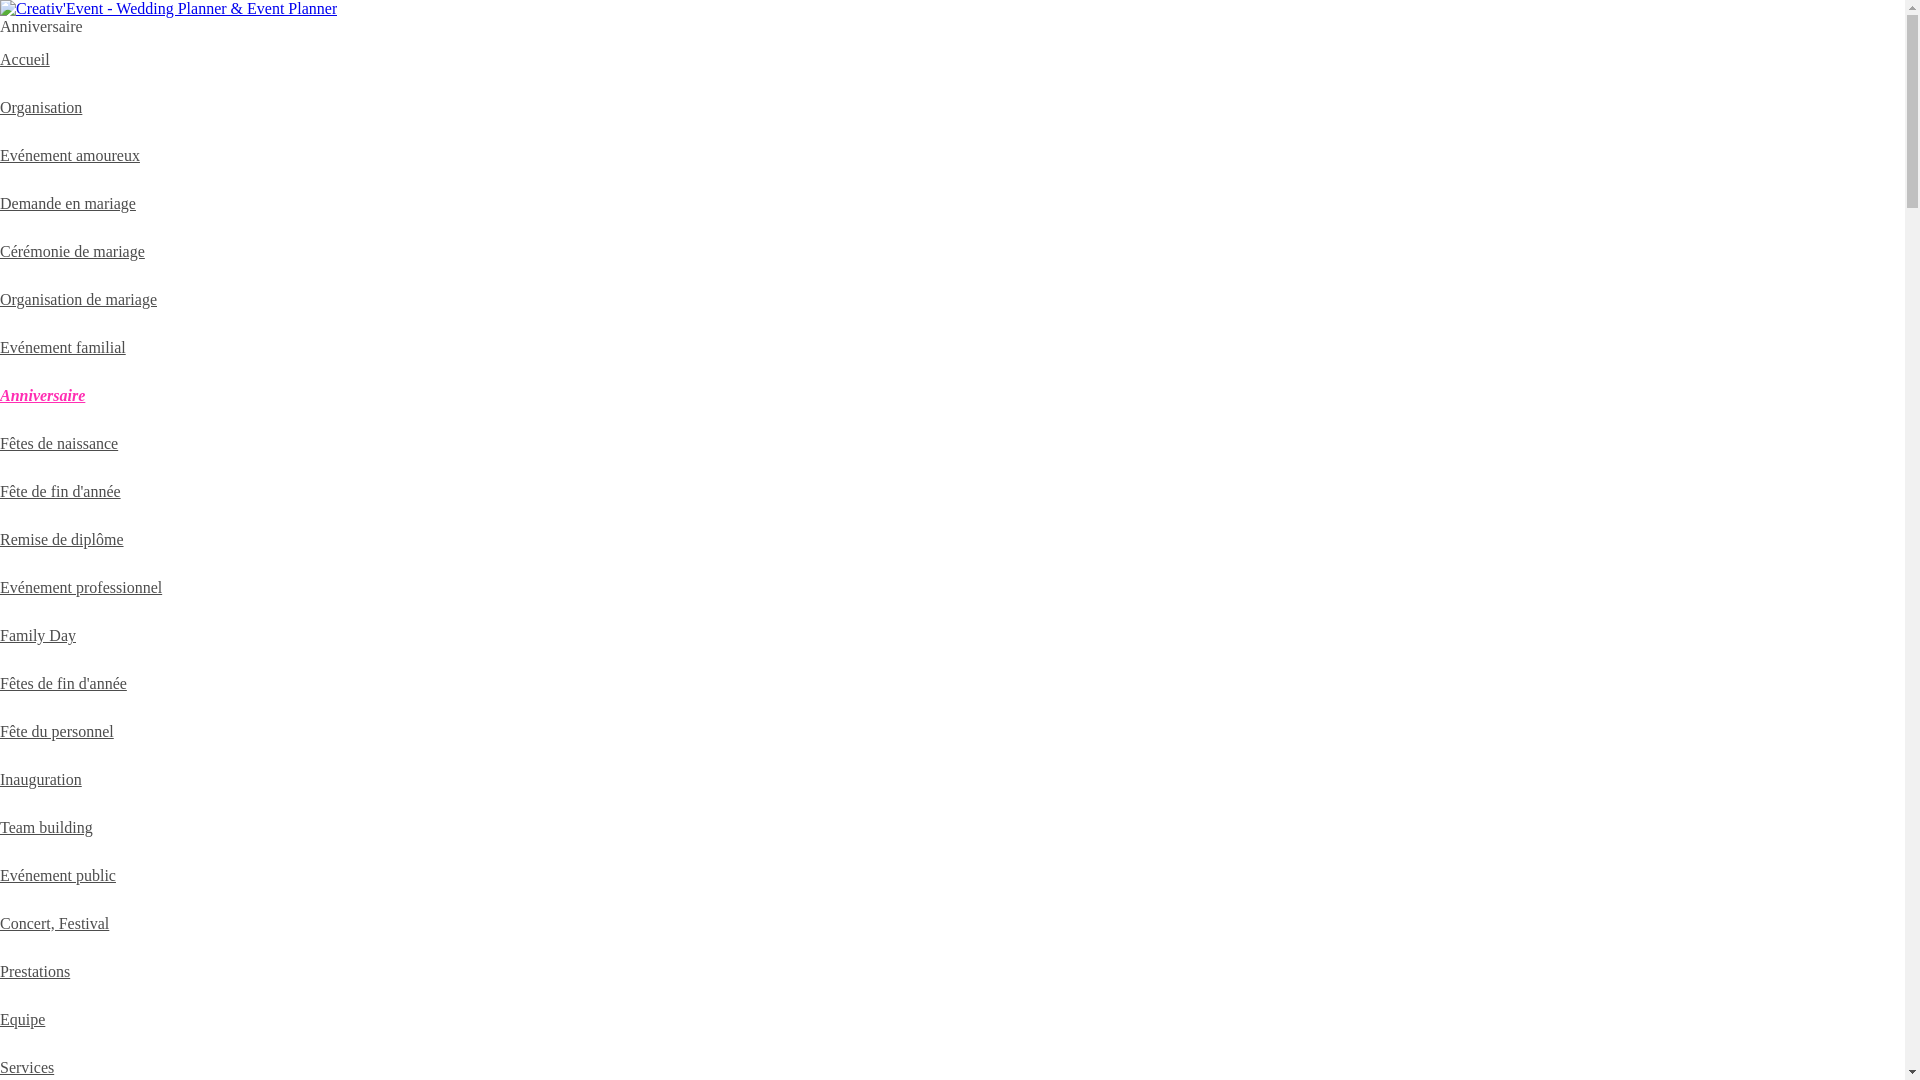  What do you see at coordinates (41, 780) in the screenshot?
I see `Inauguration` at bounding box center [41, 780].